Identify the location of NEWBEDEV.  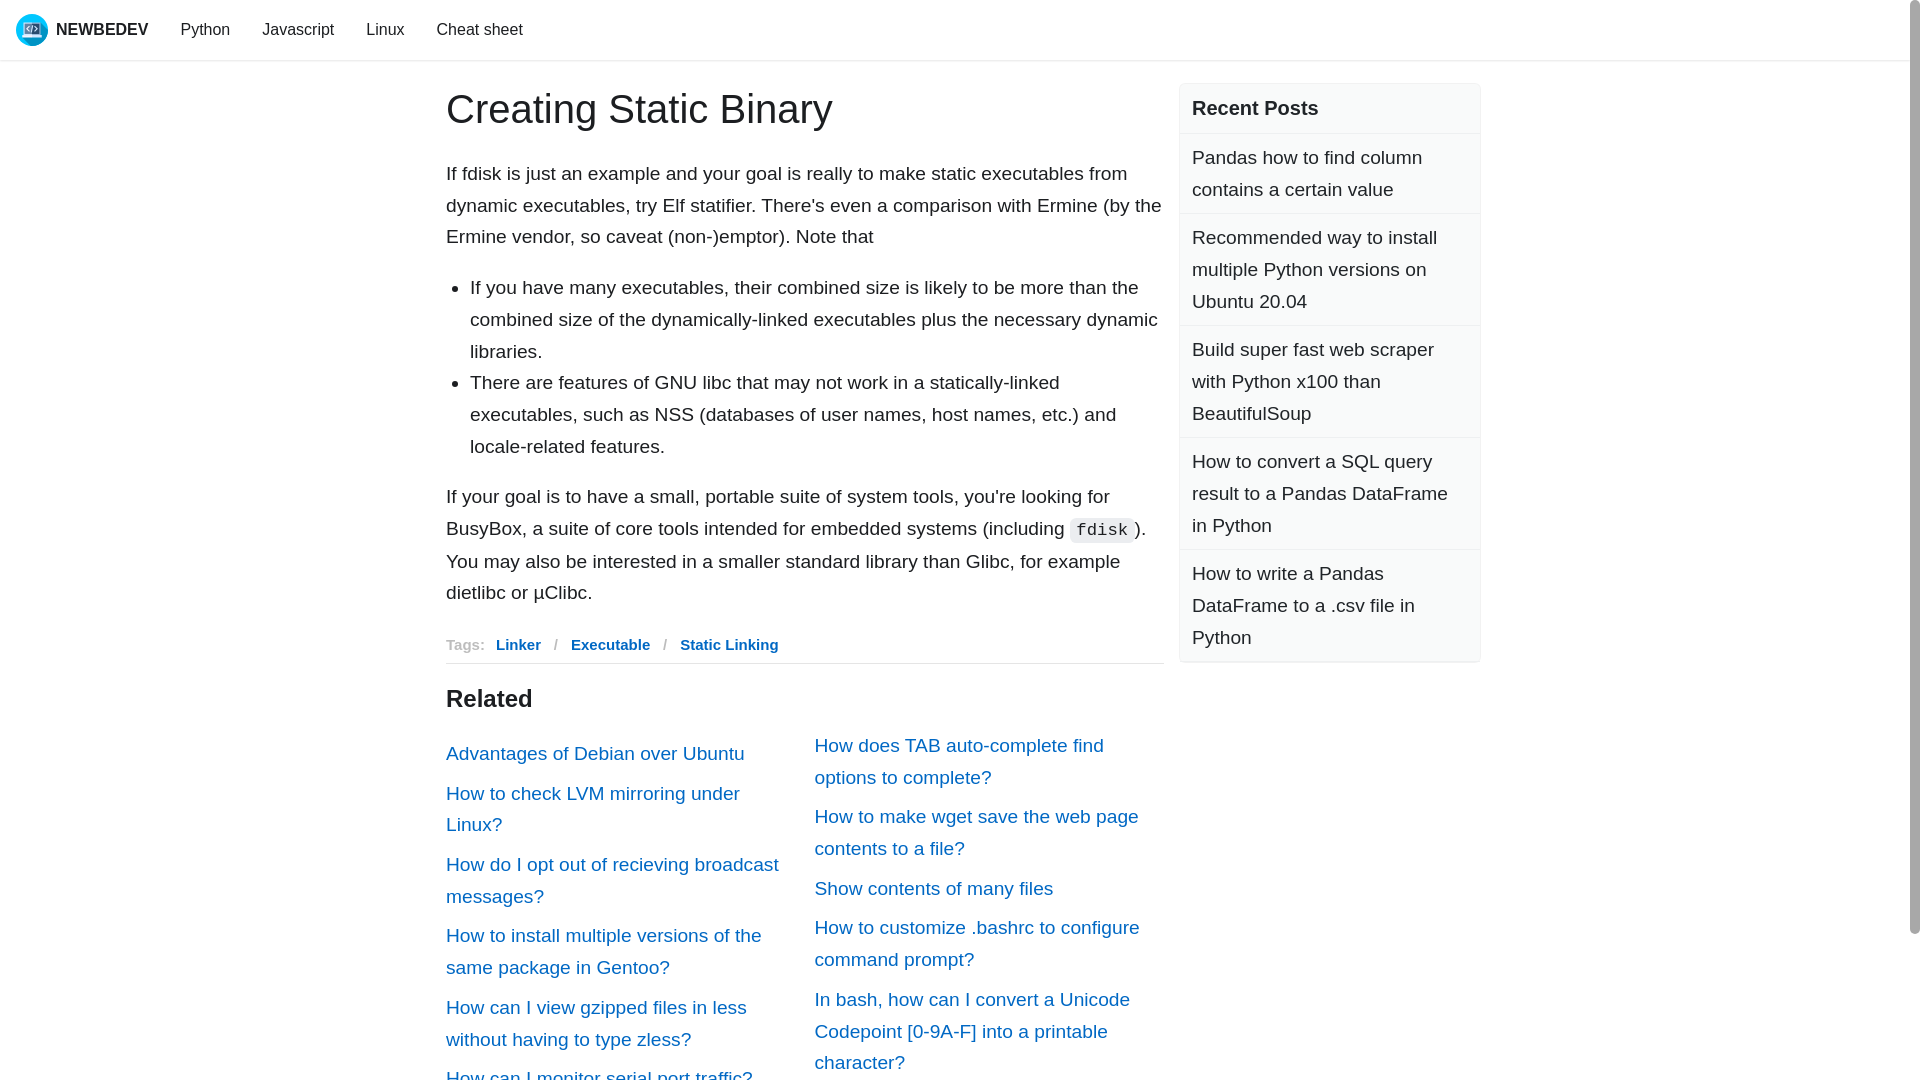
(81, 30).